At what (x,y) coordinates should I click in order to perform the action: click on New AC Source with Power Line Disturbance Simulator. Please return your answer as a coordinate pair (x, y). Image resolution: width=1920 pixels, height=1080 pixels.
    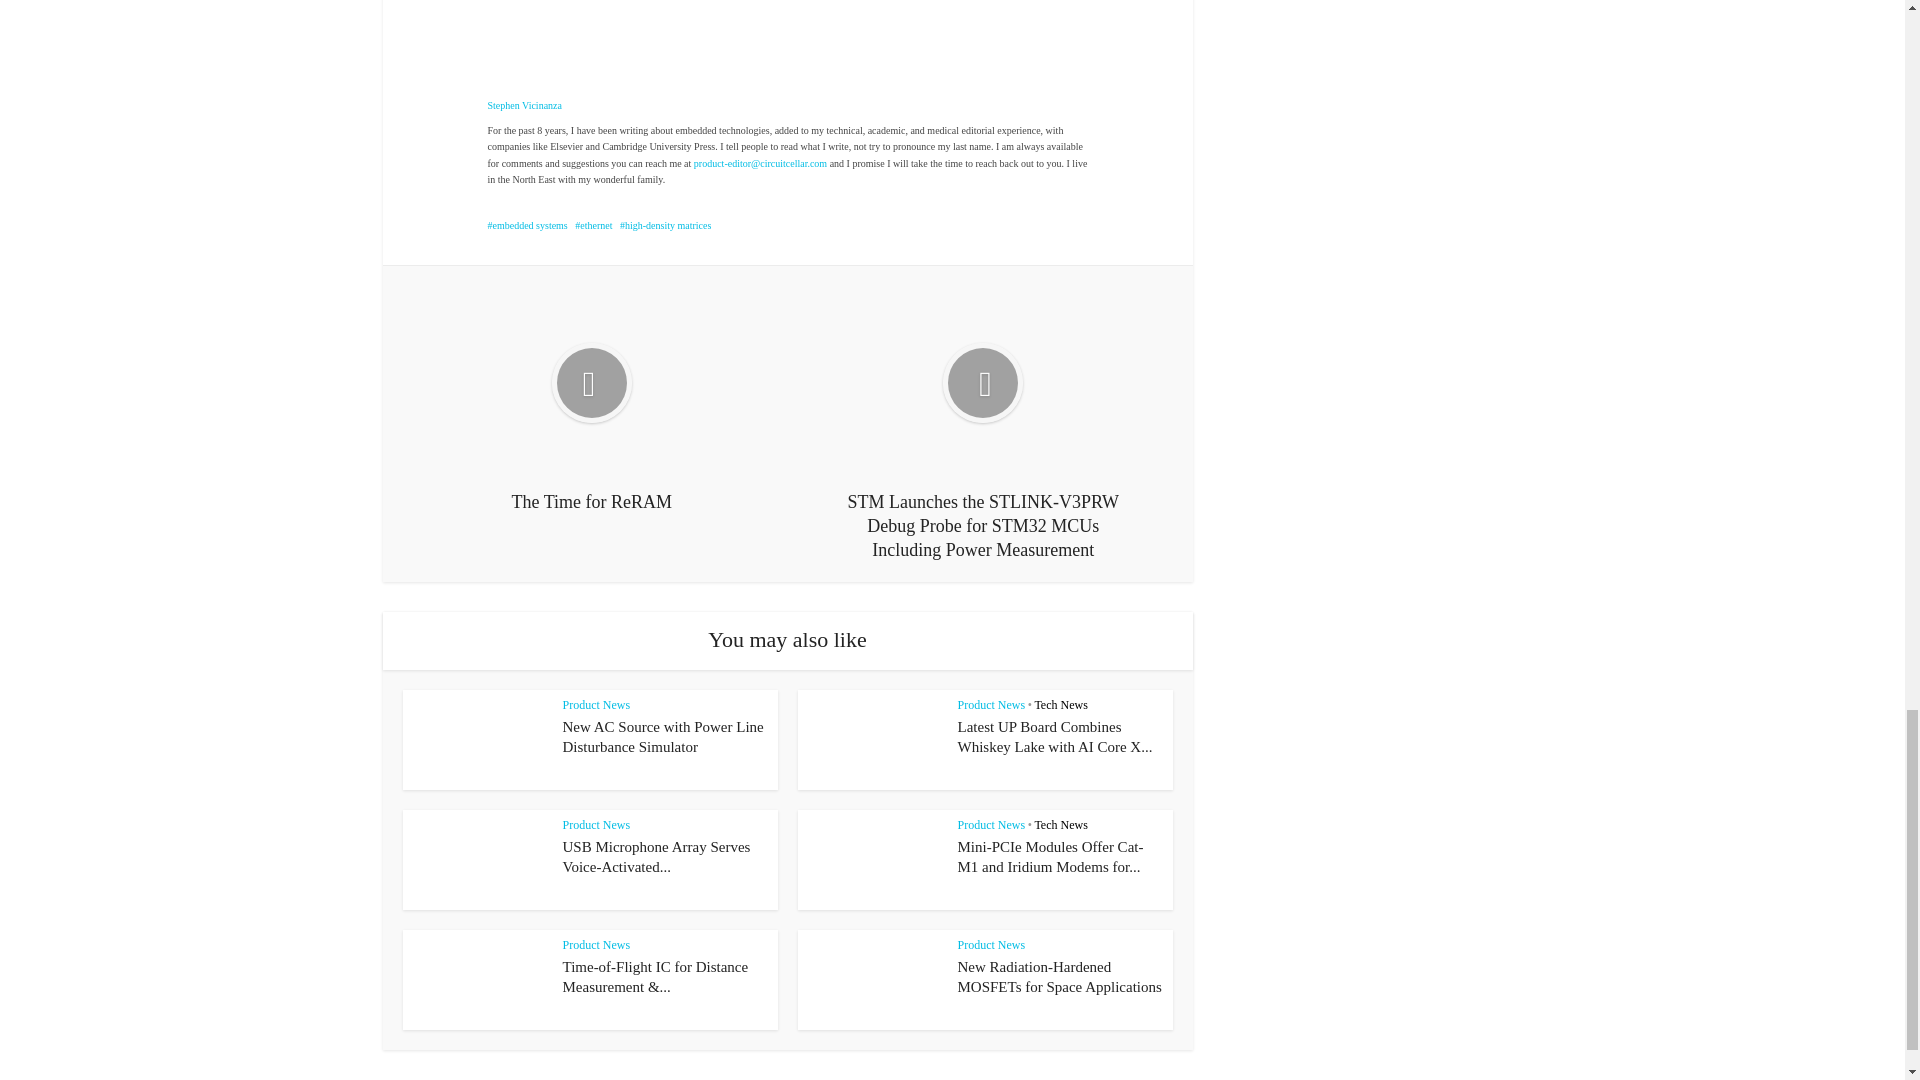
    Looking at the image, I should click on (662, 736).